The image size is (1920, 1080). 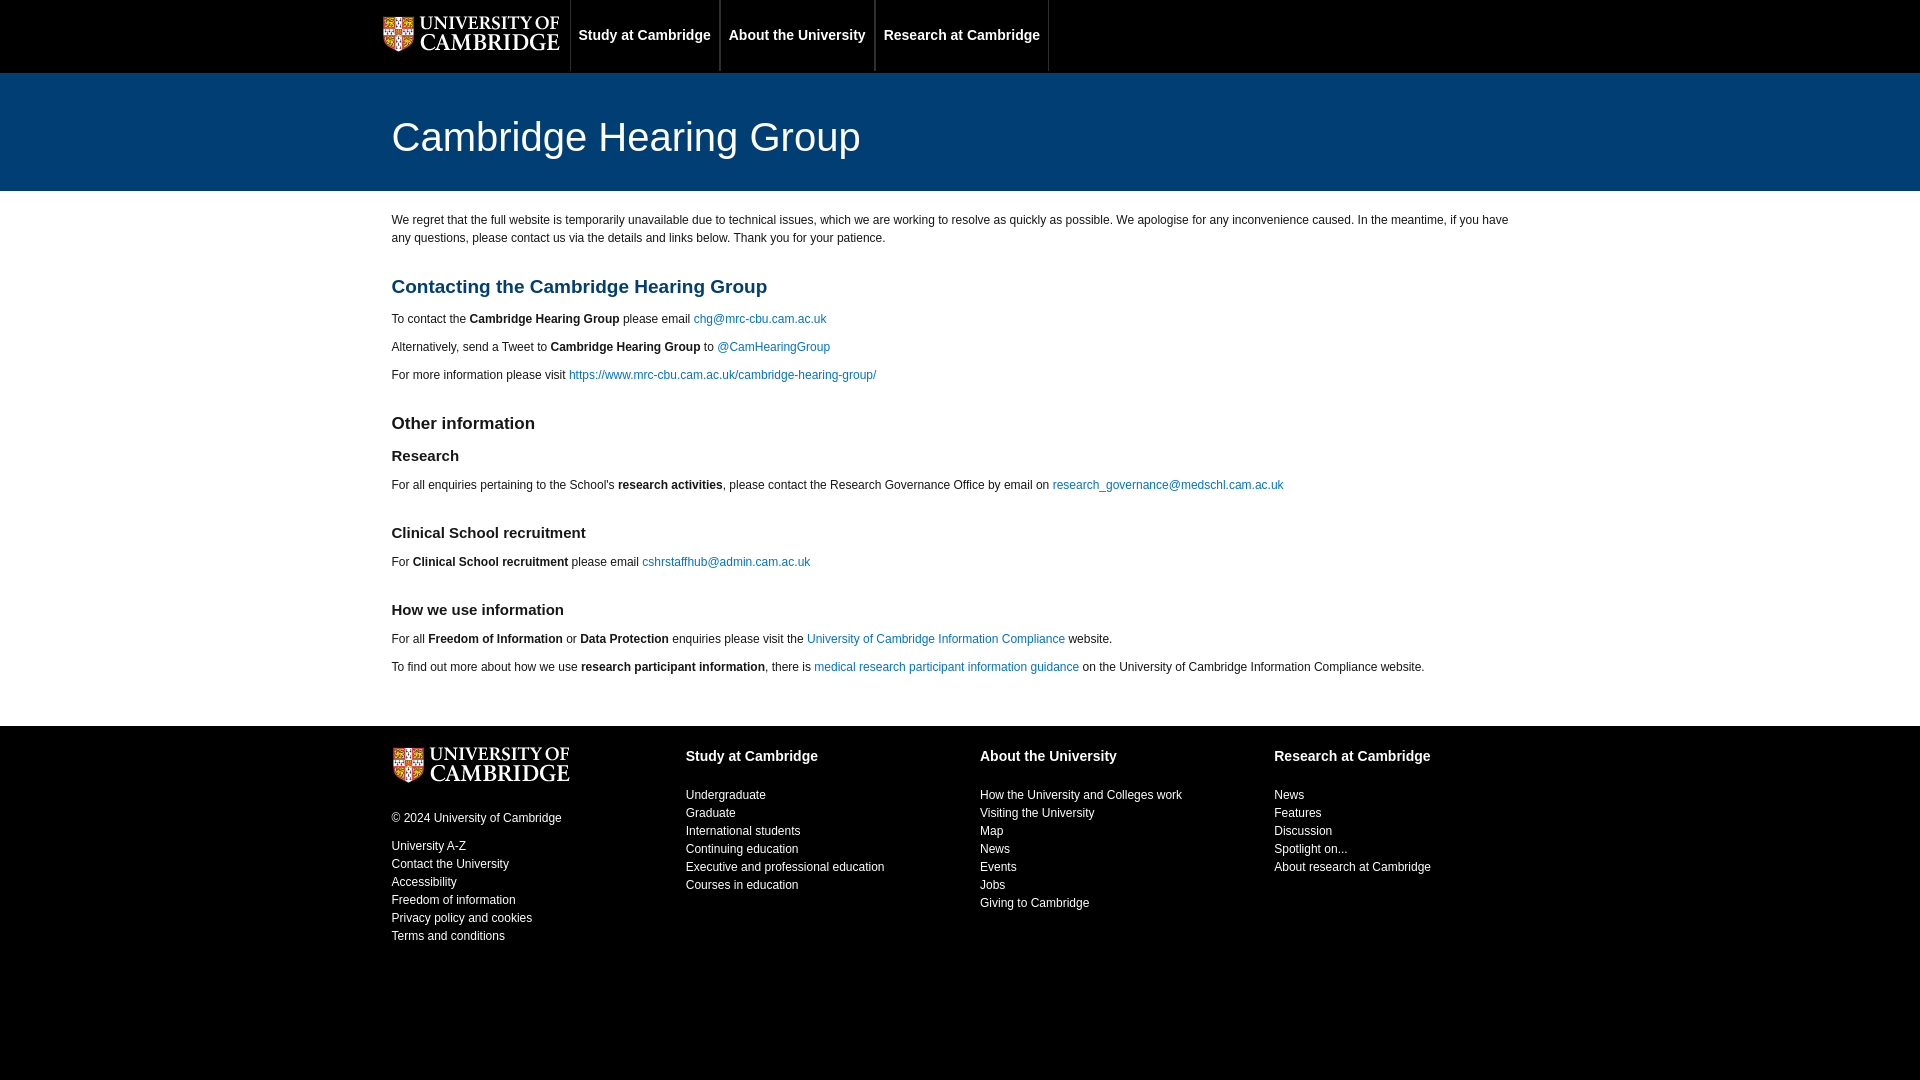 I want to click on About the University, so click(x=1048, y=761).